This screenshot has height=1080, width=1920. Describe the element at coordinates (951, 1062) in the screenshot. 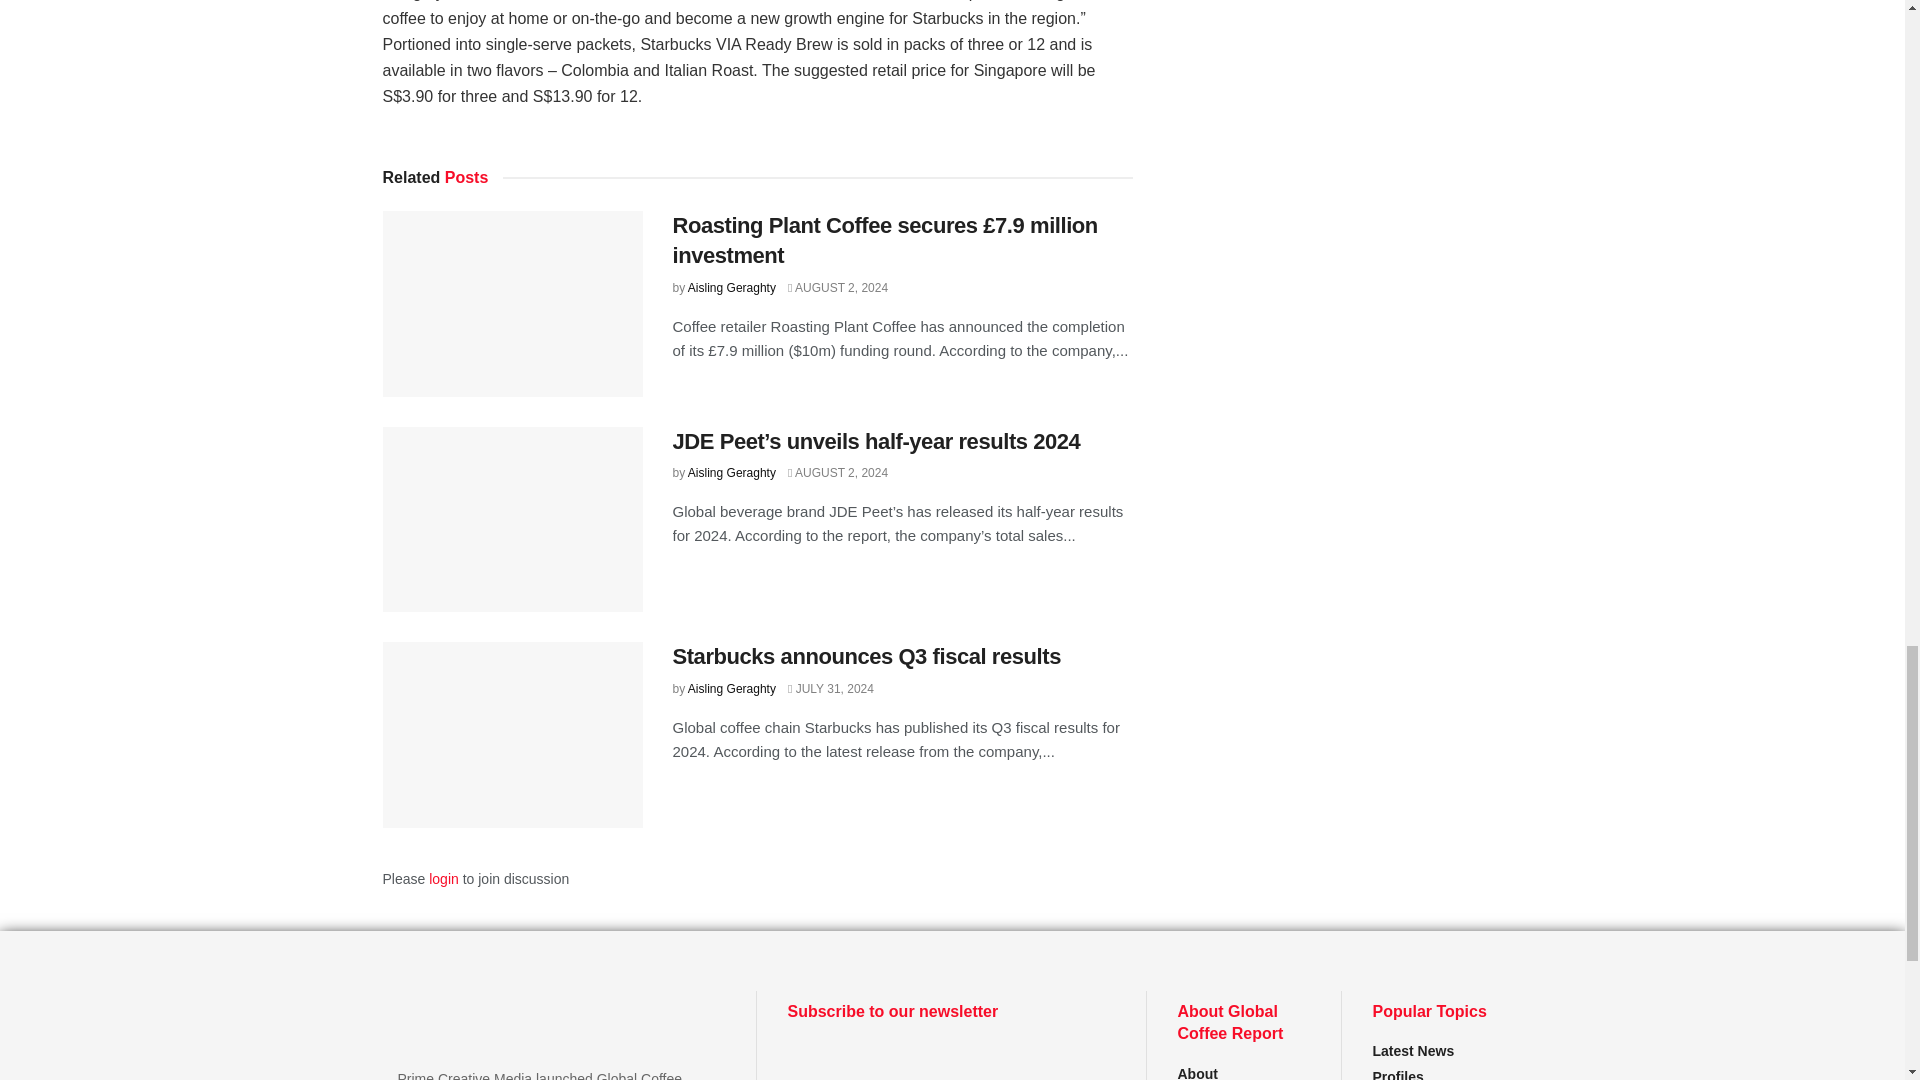

I see `Newsletter signup for Footer` at that location.